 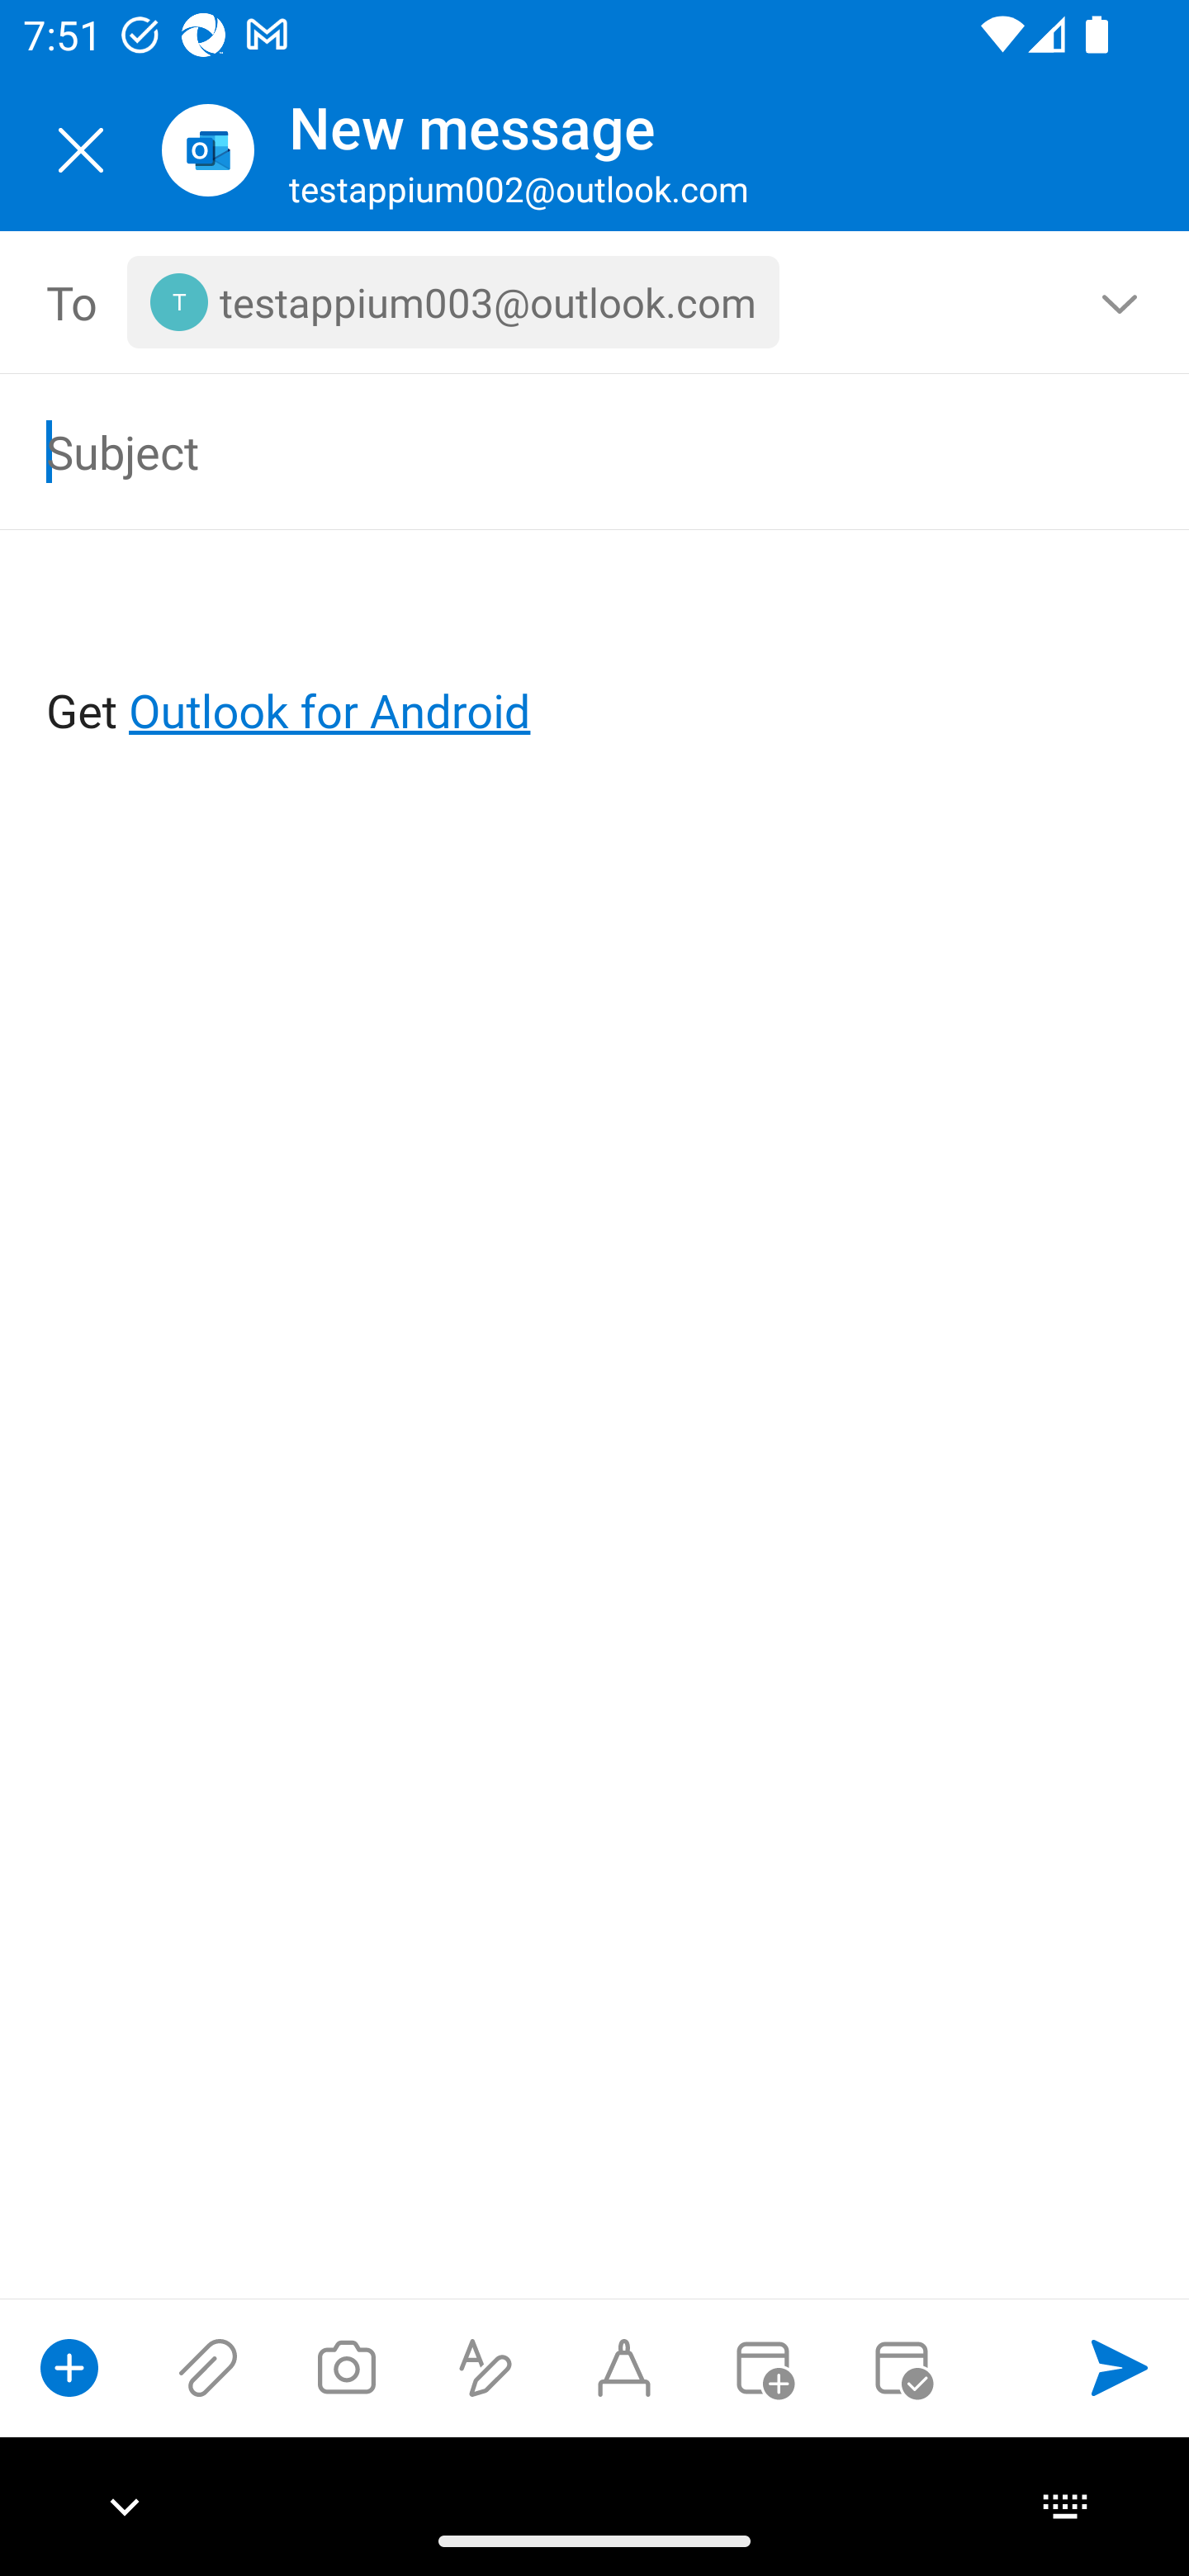 I want to click on Take a photo, so click(x=346, y=2367).